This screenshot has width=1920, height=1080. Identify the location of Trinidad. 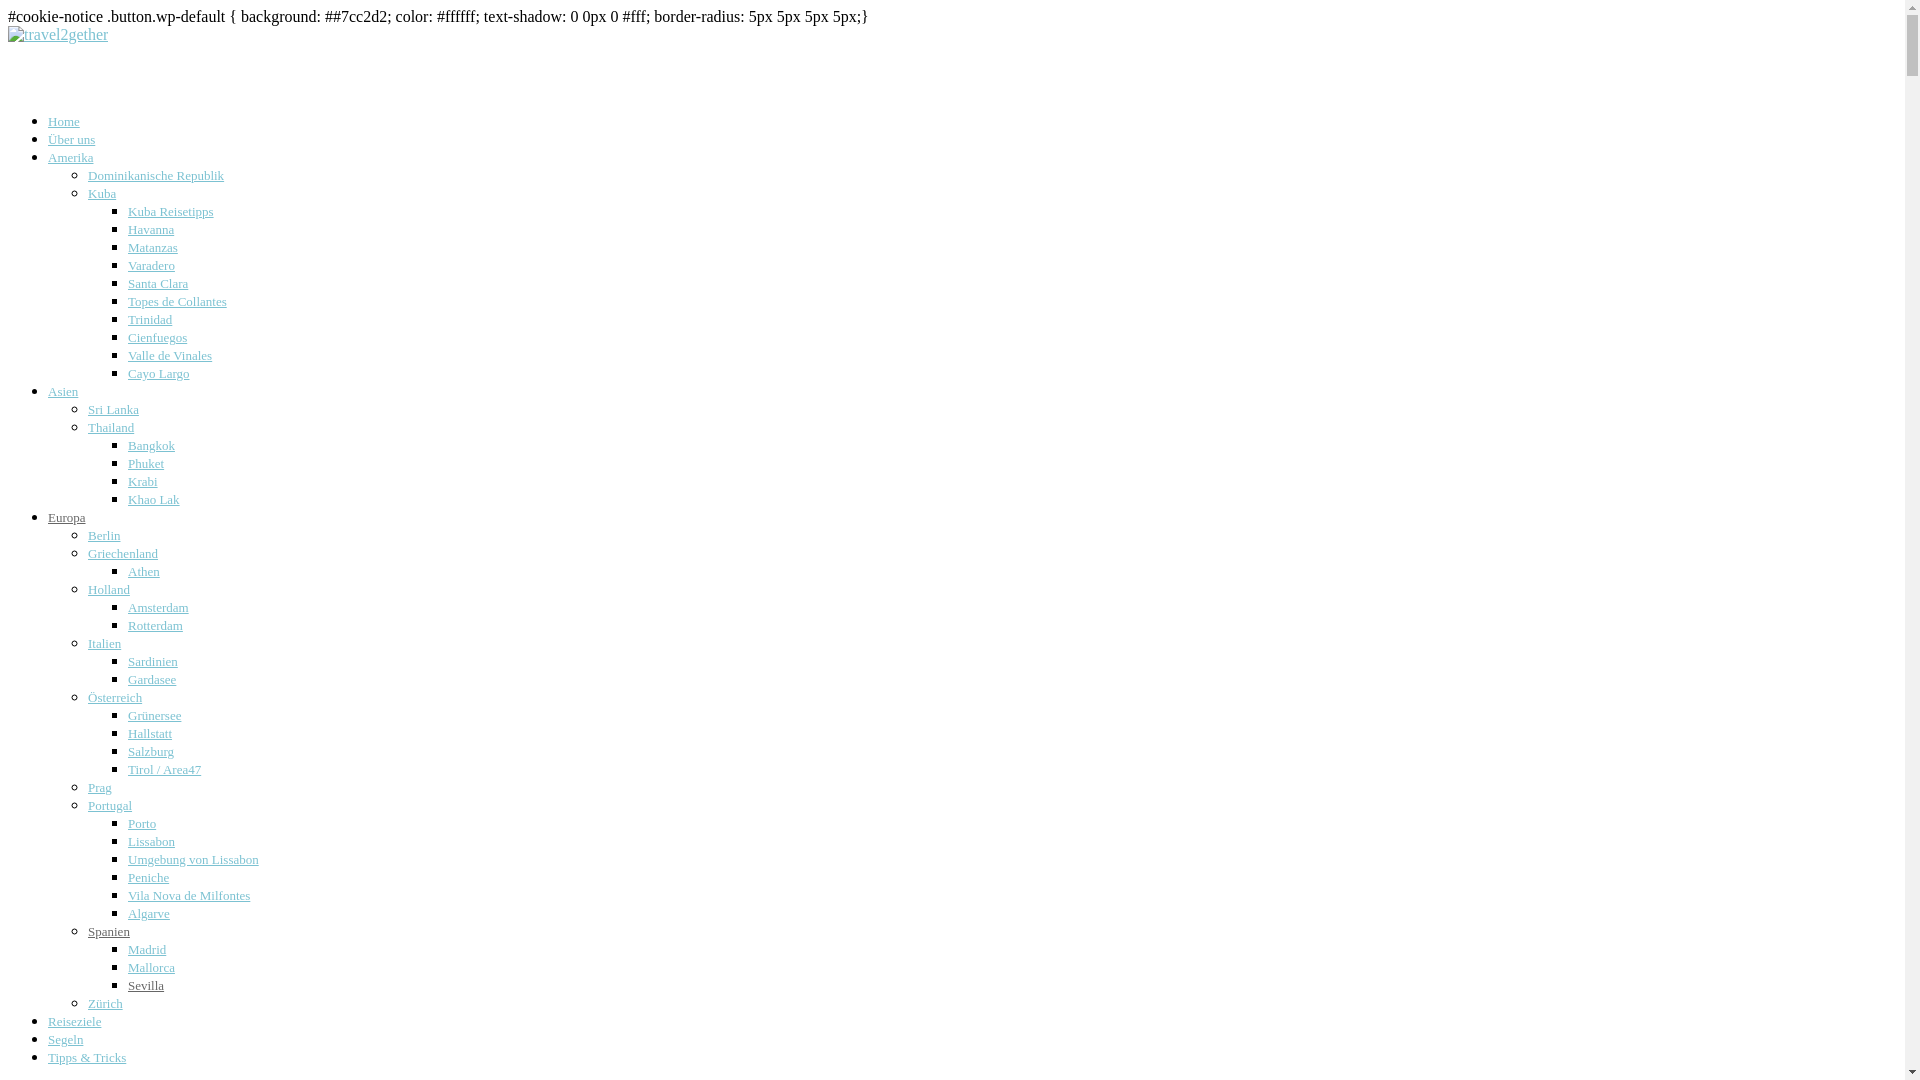
(150, 319).